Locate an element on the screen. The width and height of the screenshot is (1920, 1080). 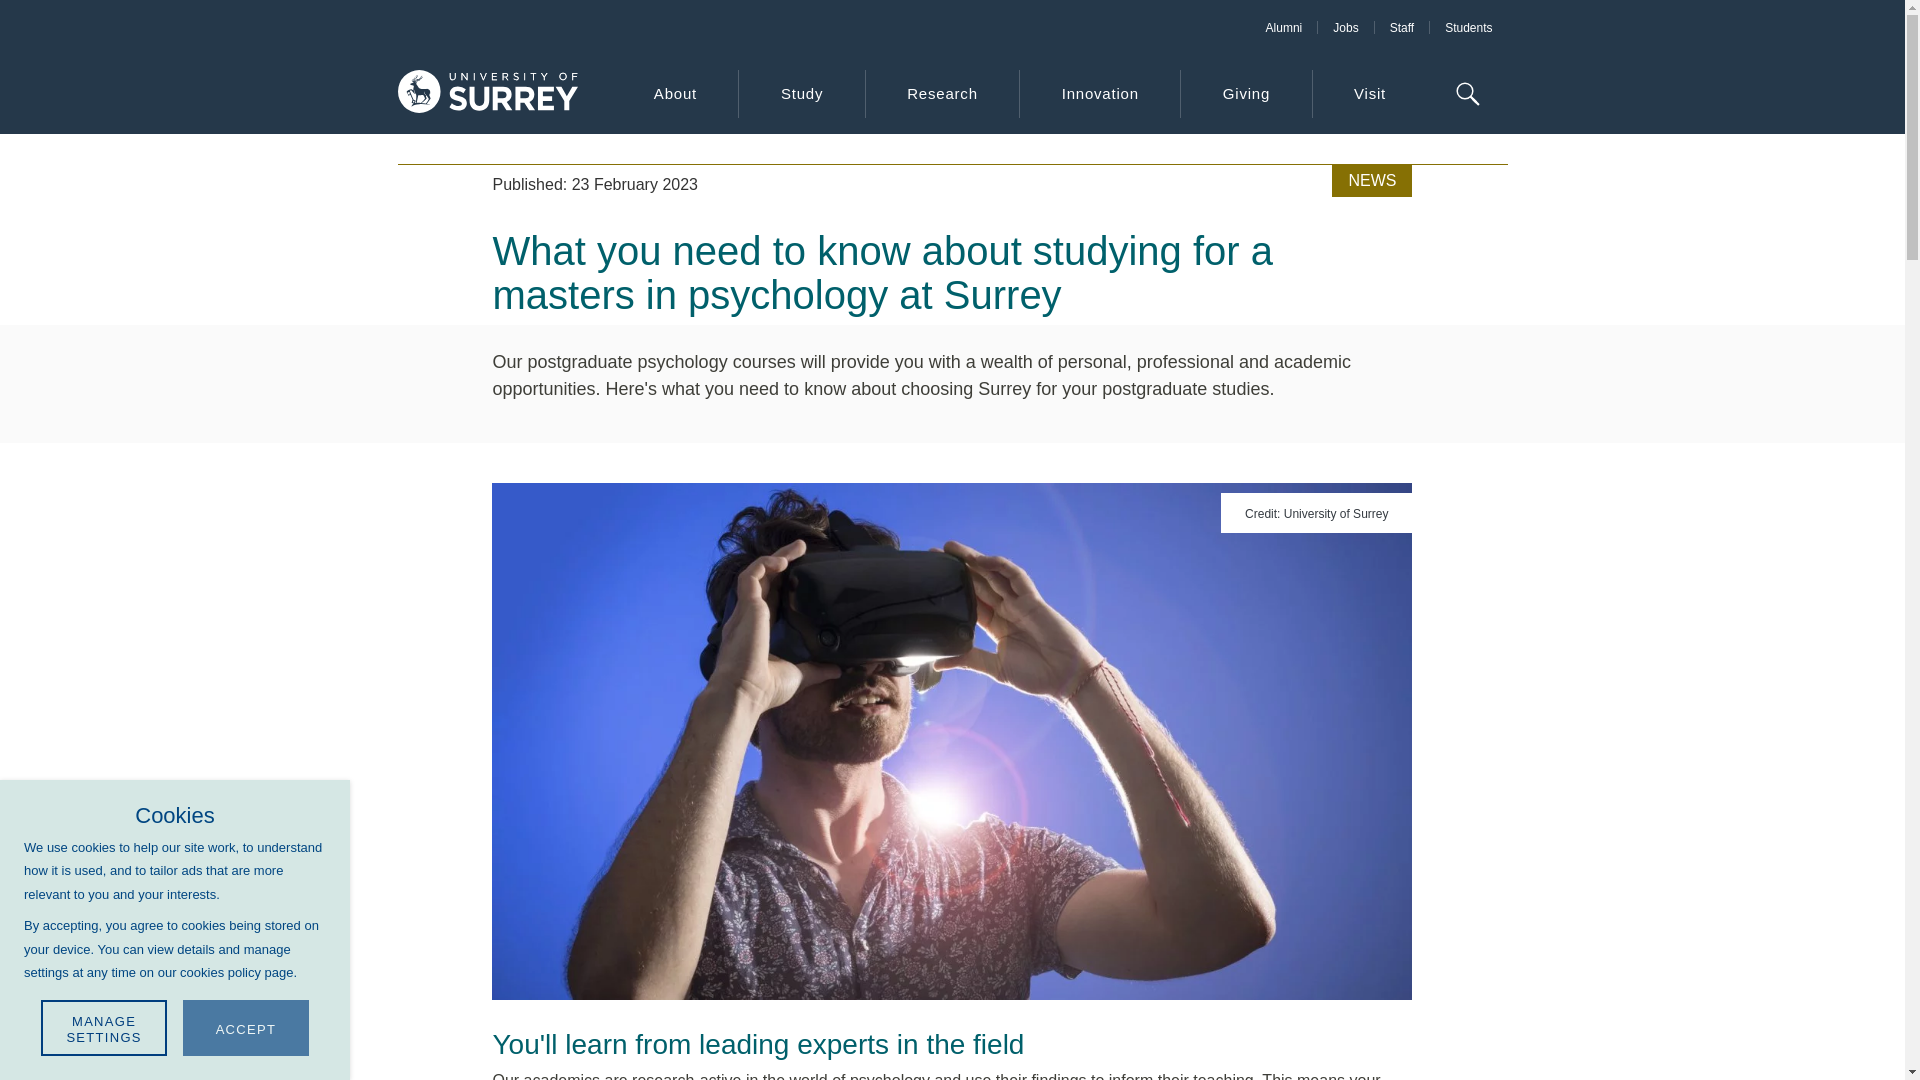
Staff is located at coordinates (1401, 26).